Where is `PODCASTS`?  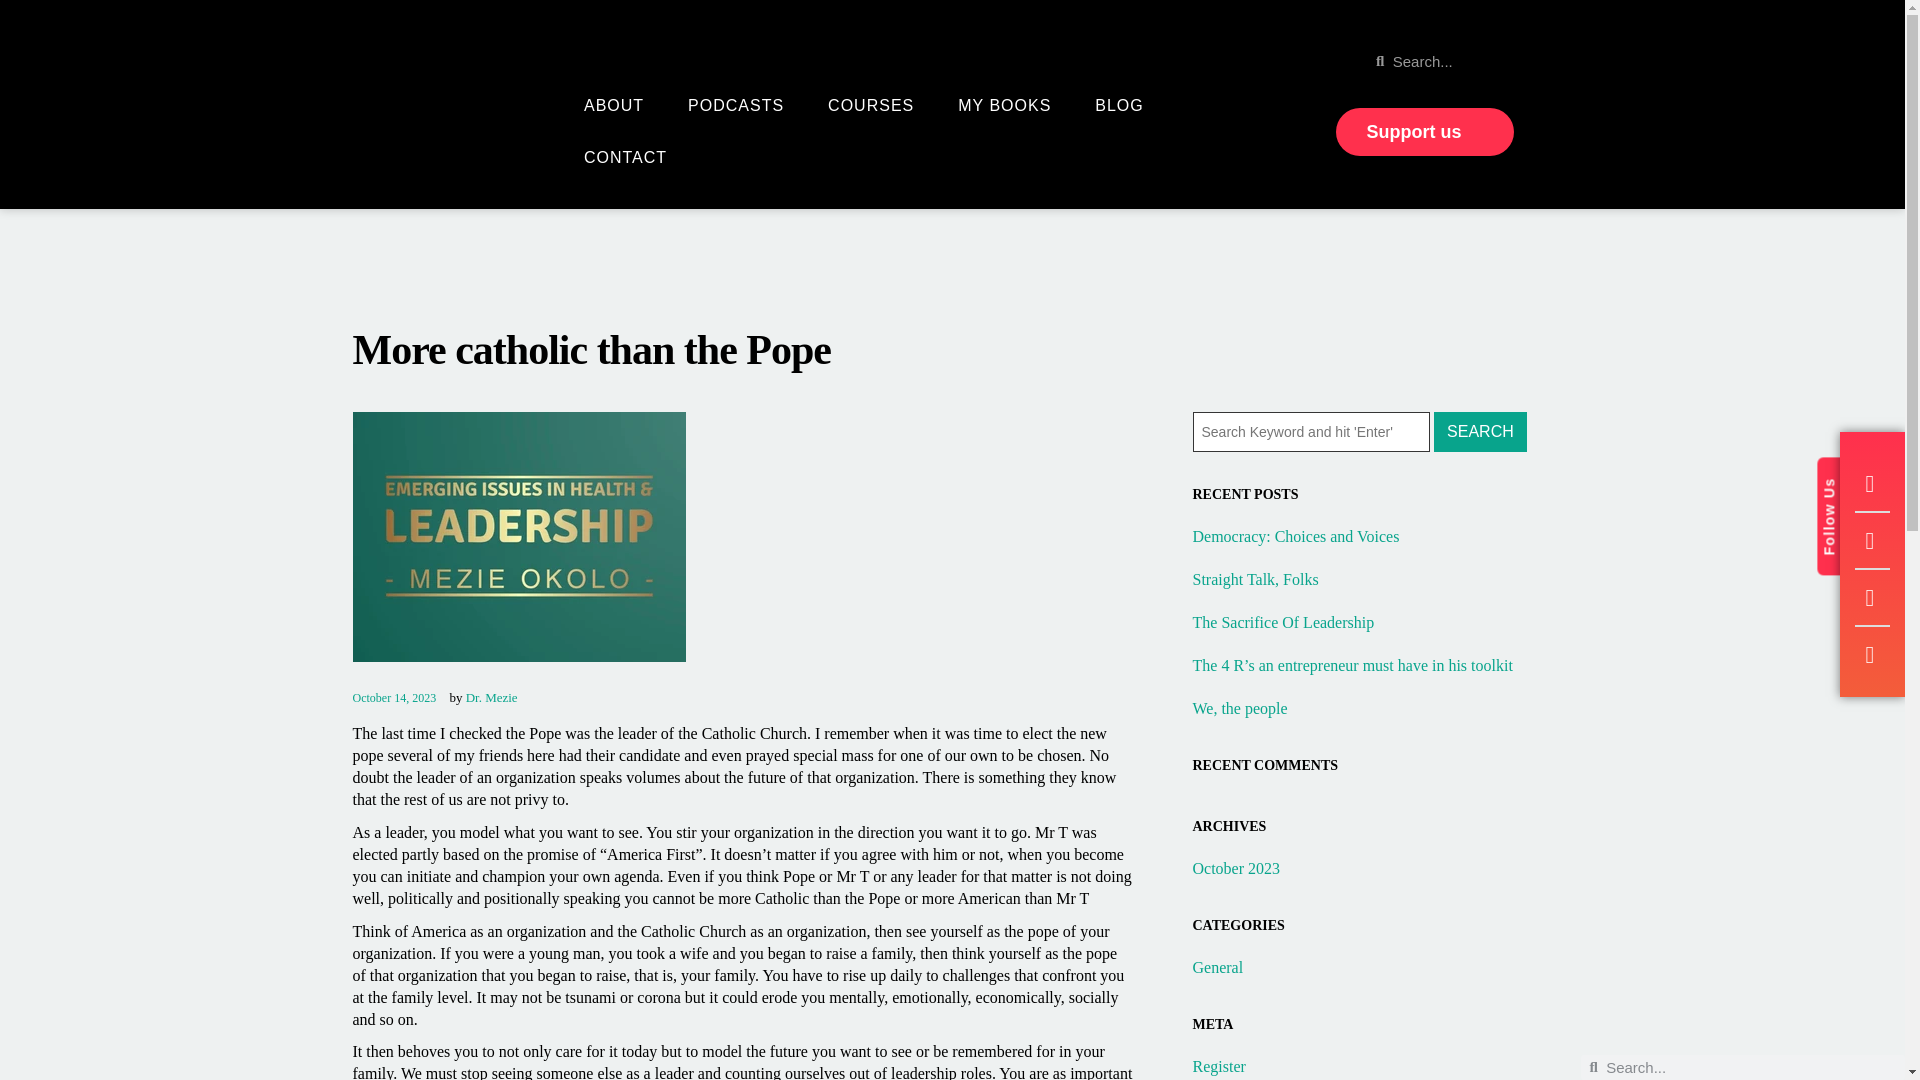 PODCASTS is located at coordinates (735, 105).